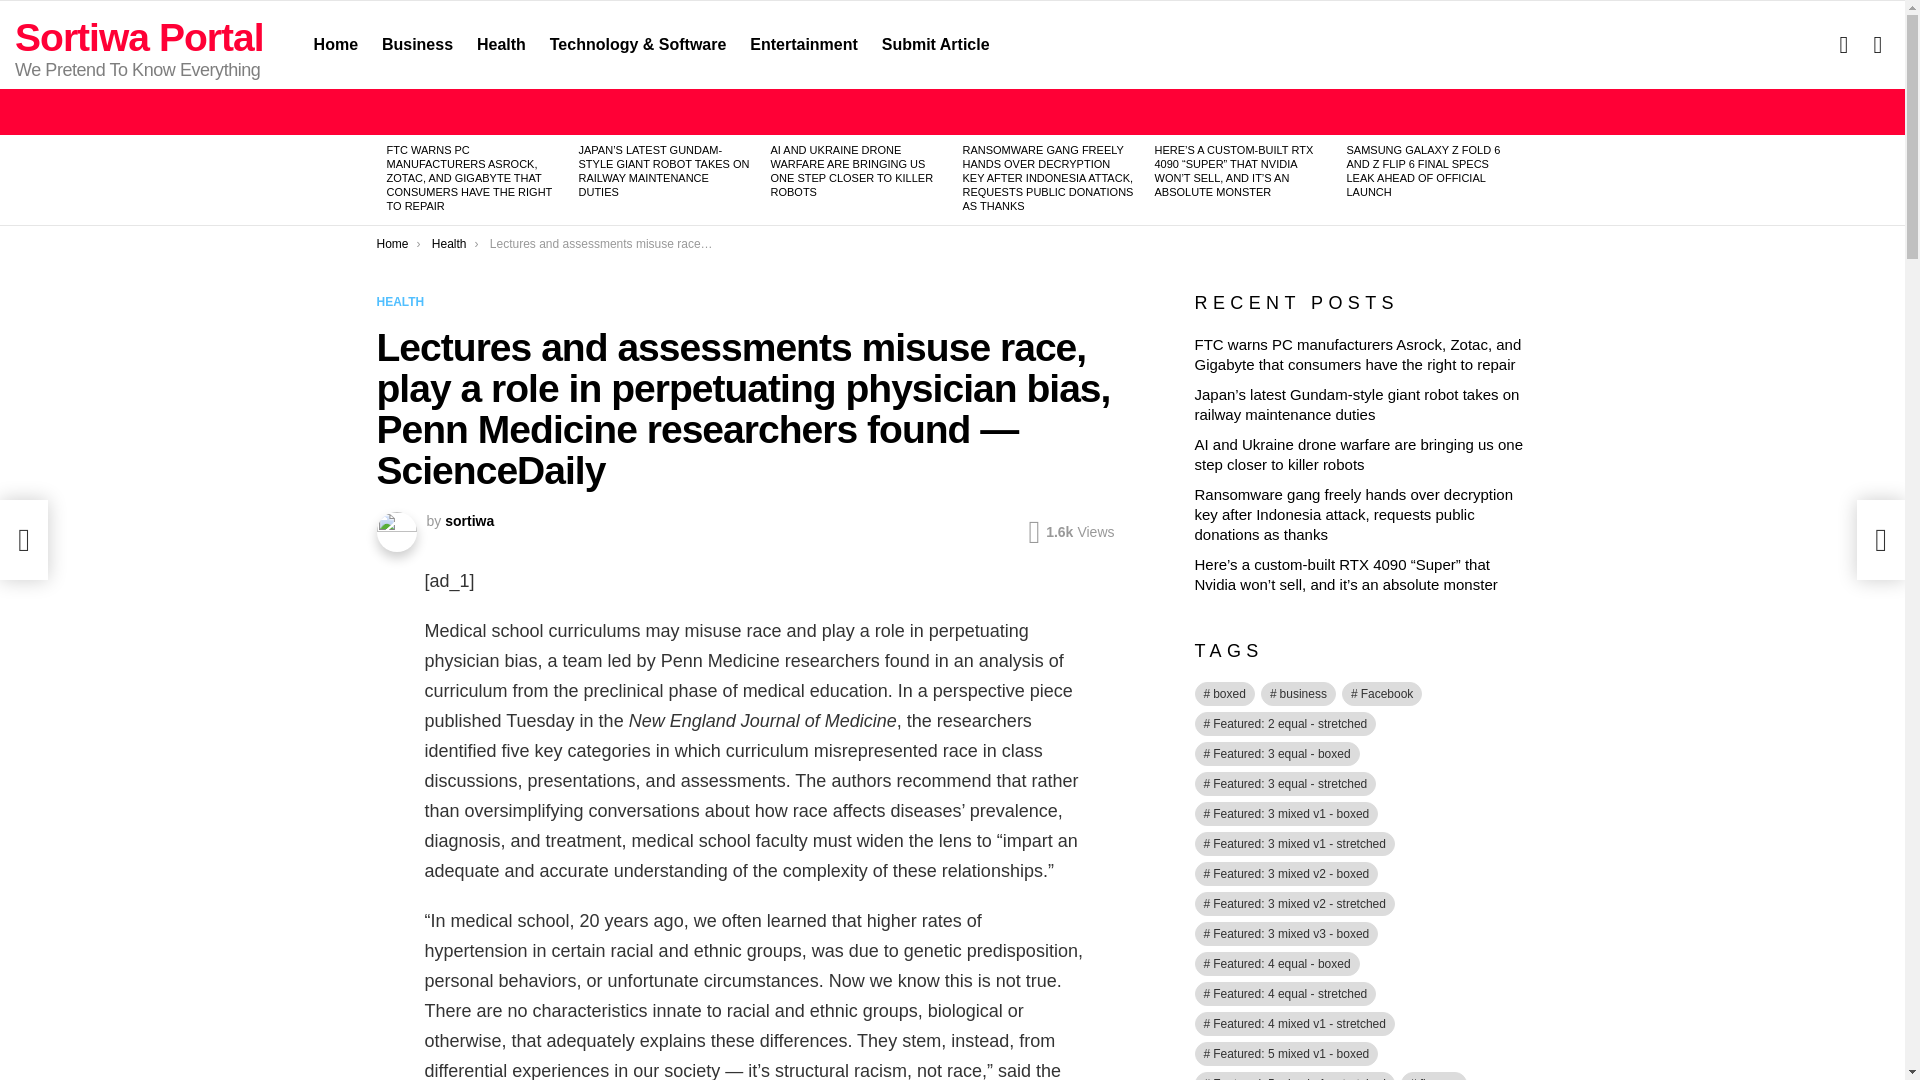 The height and width of the screenshot is (1080, 1920). What do you see at coordinates (140, 38) in the screenshot?
I see `Sortiwa Portal` at bounding box center [140, 38].